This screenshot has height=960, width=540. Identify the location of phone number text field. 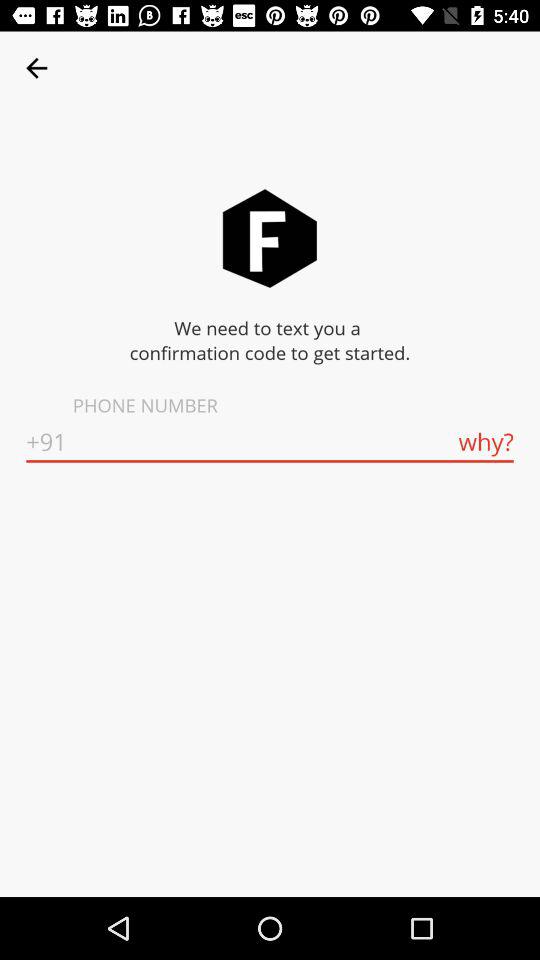
(270, 442).